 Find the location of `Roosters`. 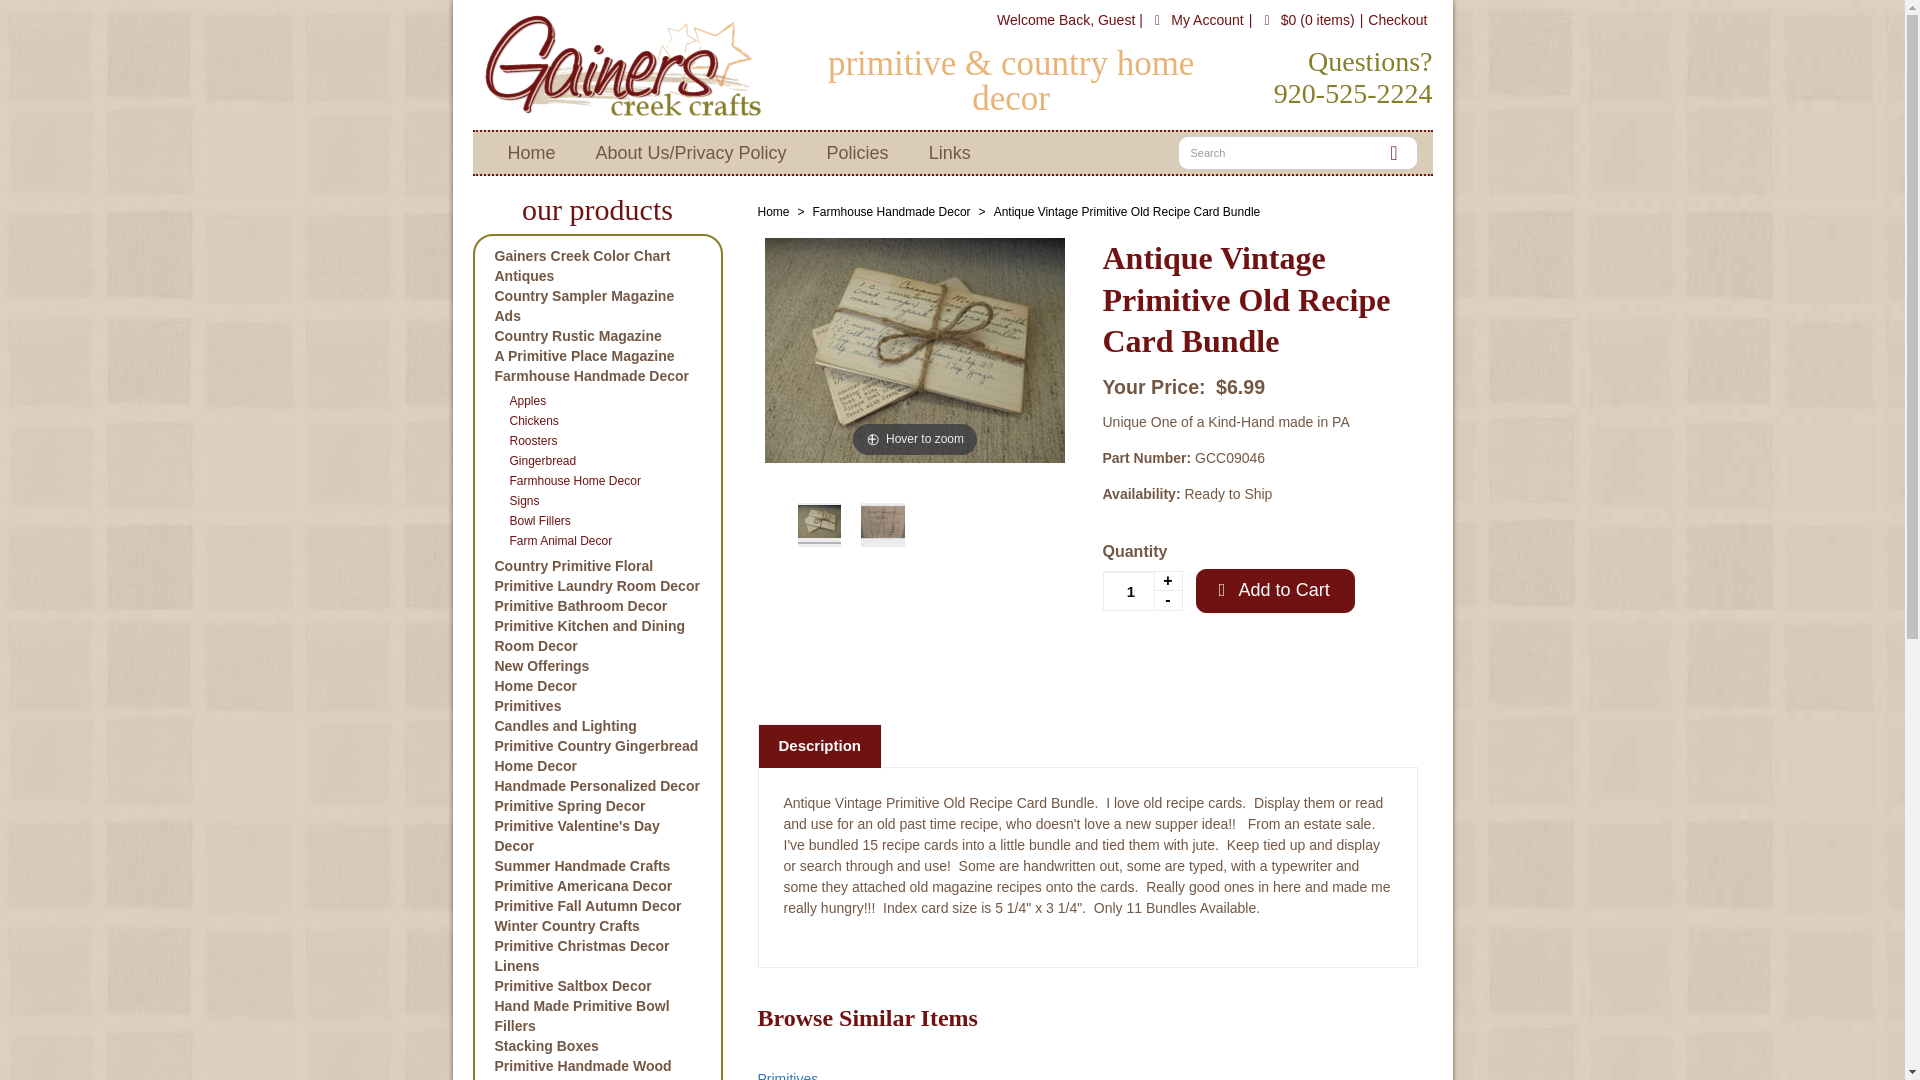

Roosters is located at coordinates (597, 440).